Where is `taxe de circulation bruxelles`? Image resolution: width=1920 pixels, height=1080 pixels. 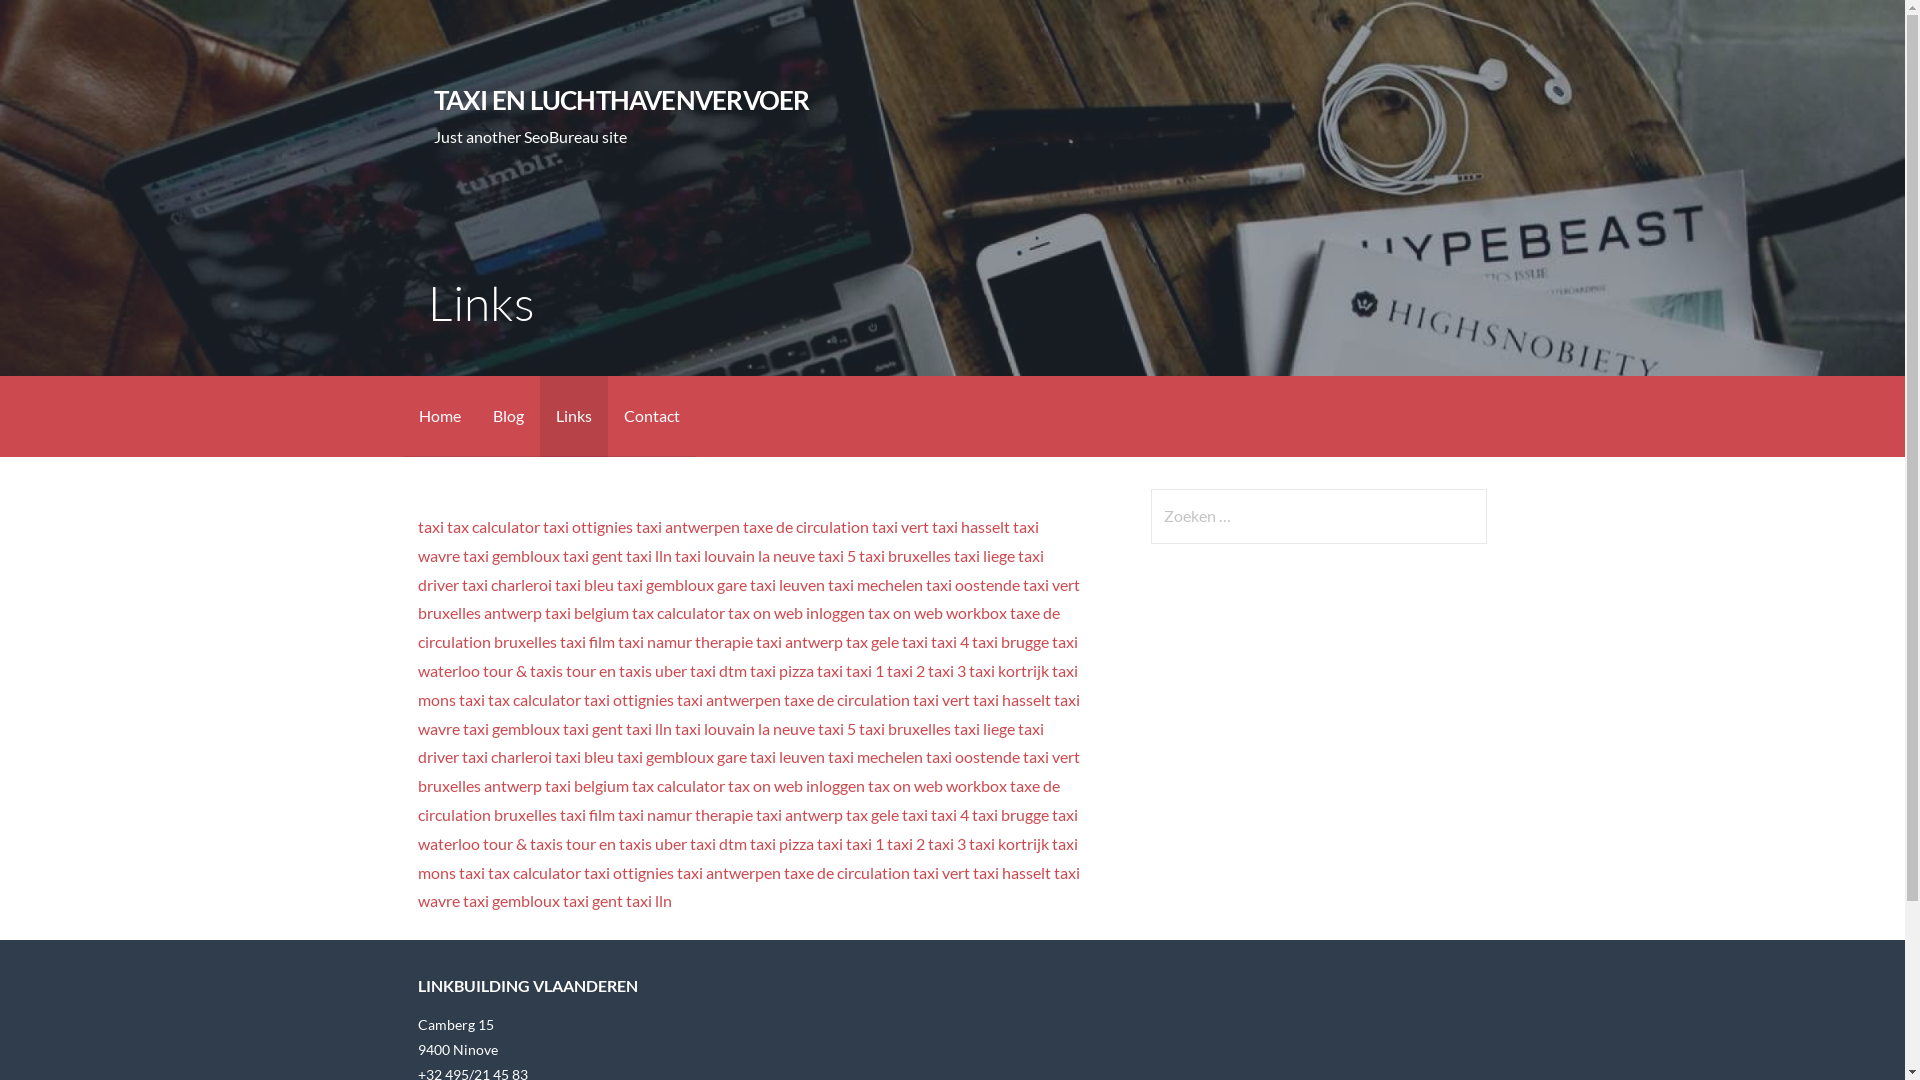
taxe de circulation bruxelles is located at coordinates (739, 627).